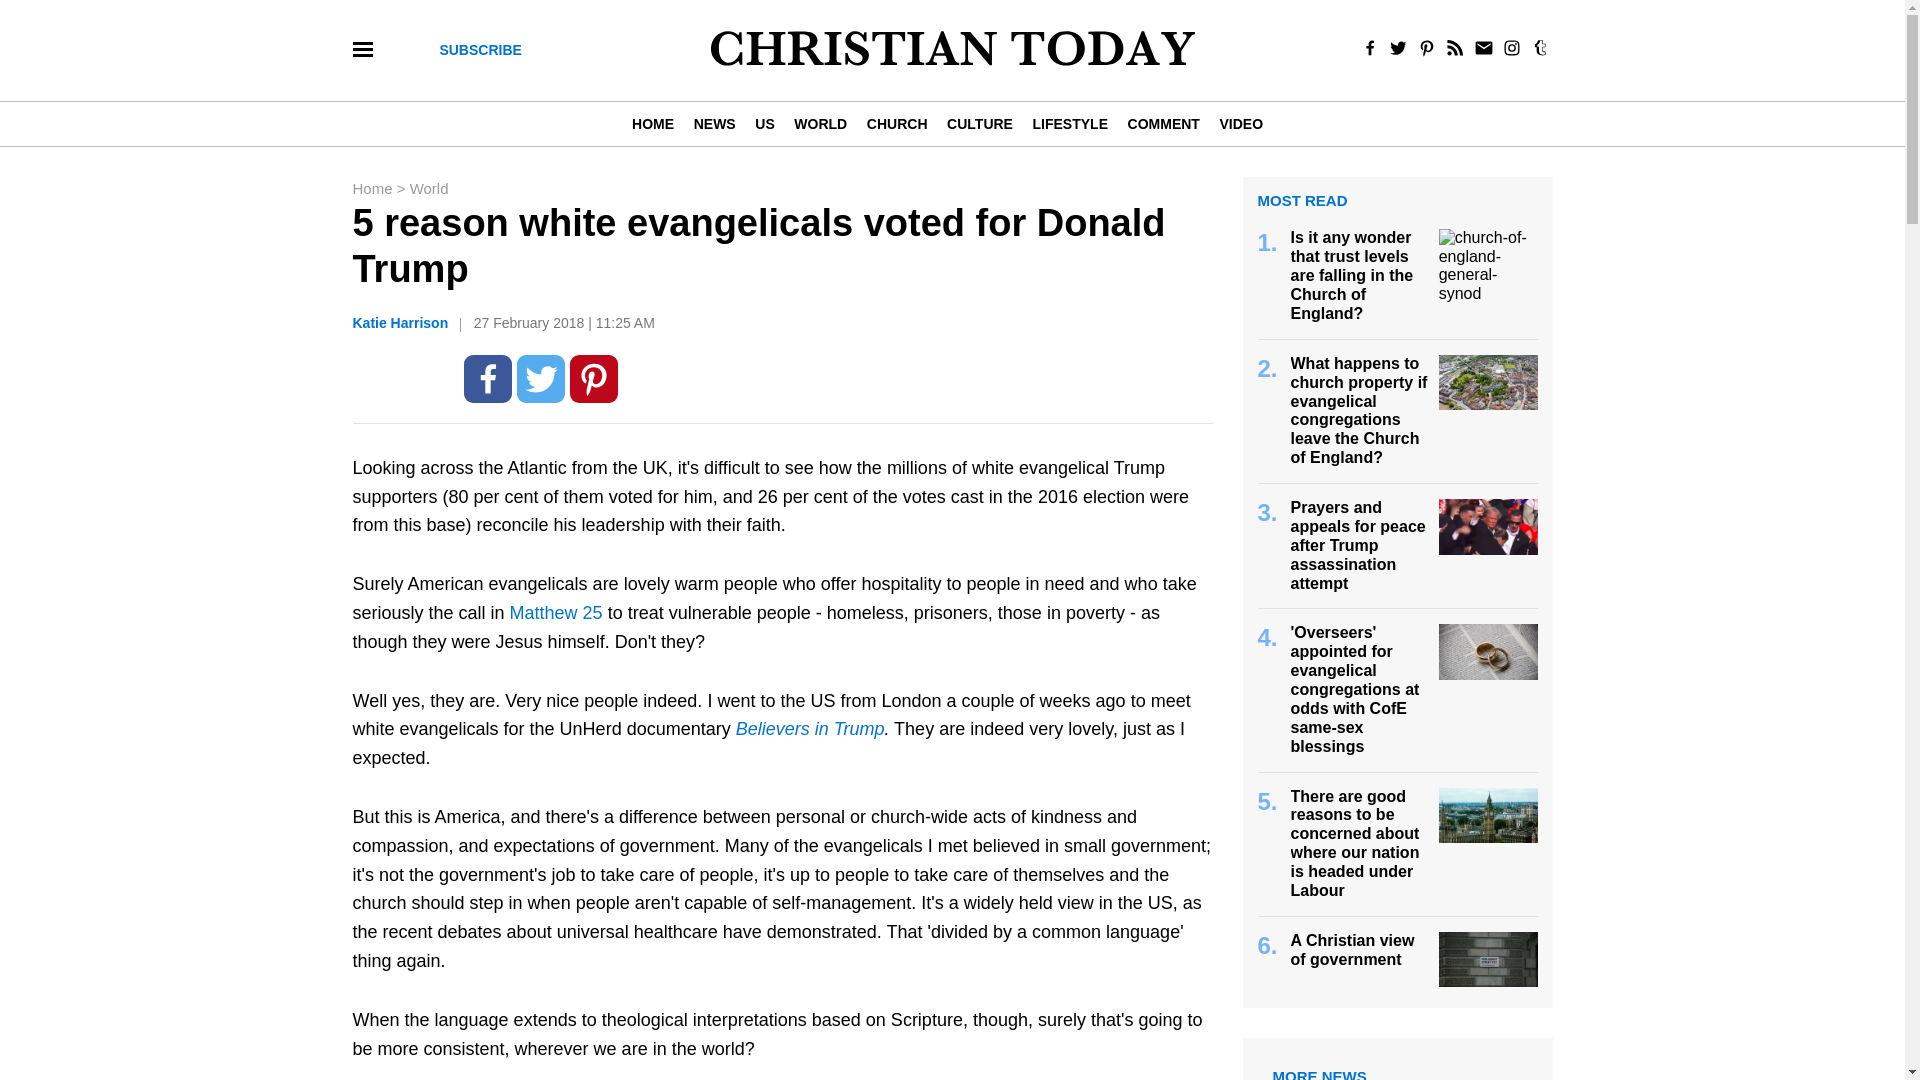  Describe the element at coordinates (1070, 123) in the screenshot. I see `LIFESTYLE` at that location.